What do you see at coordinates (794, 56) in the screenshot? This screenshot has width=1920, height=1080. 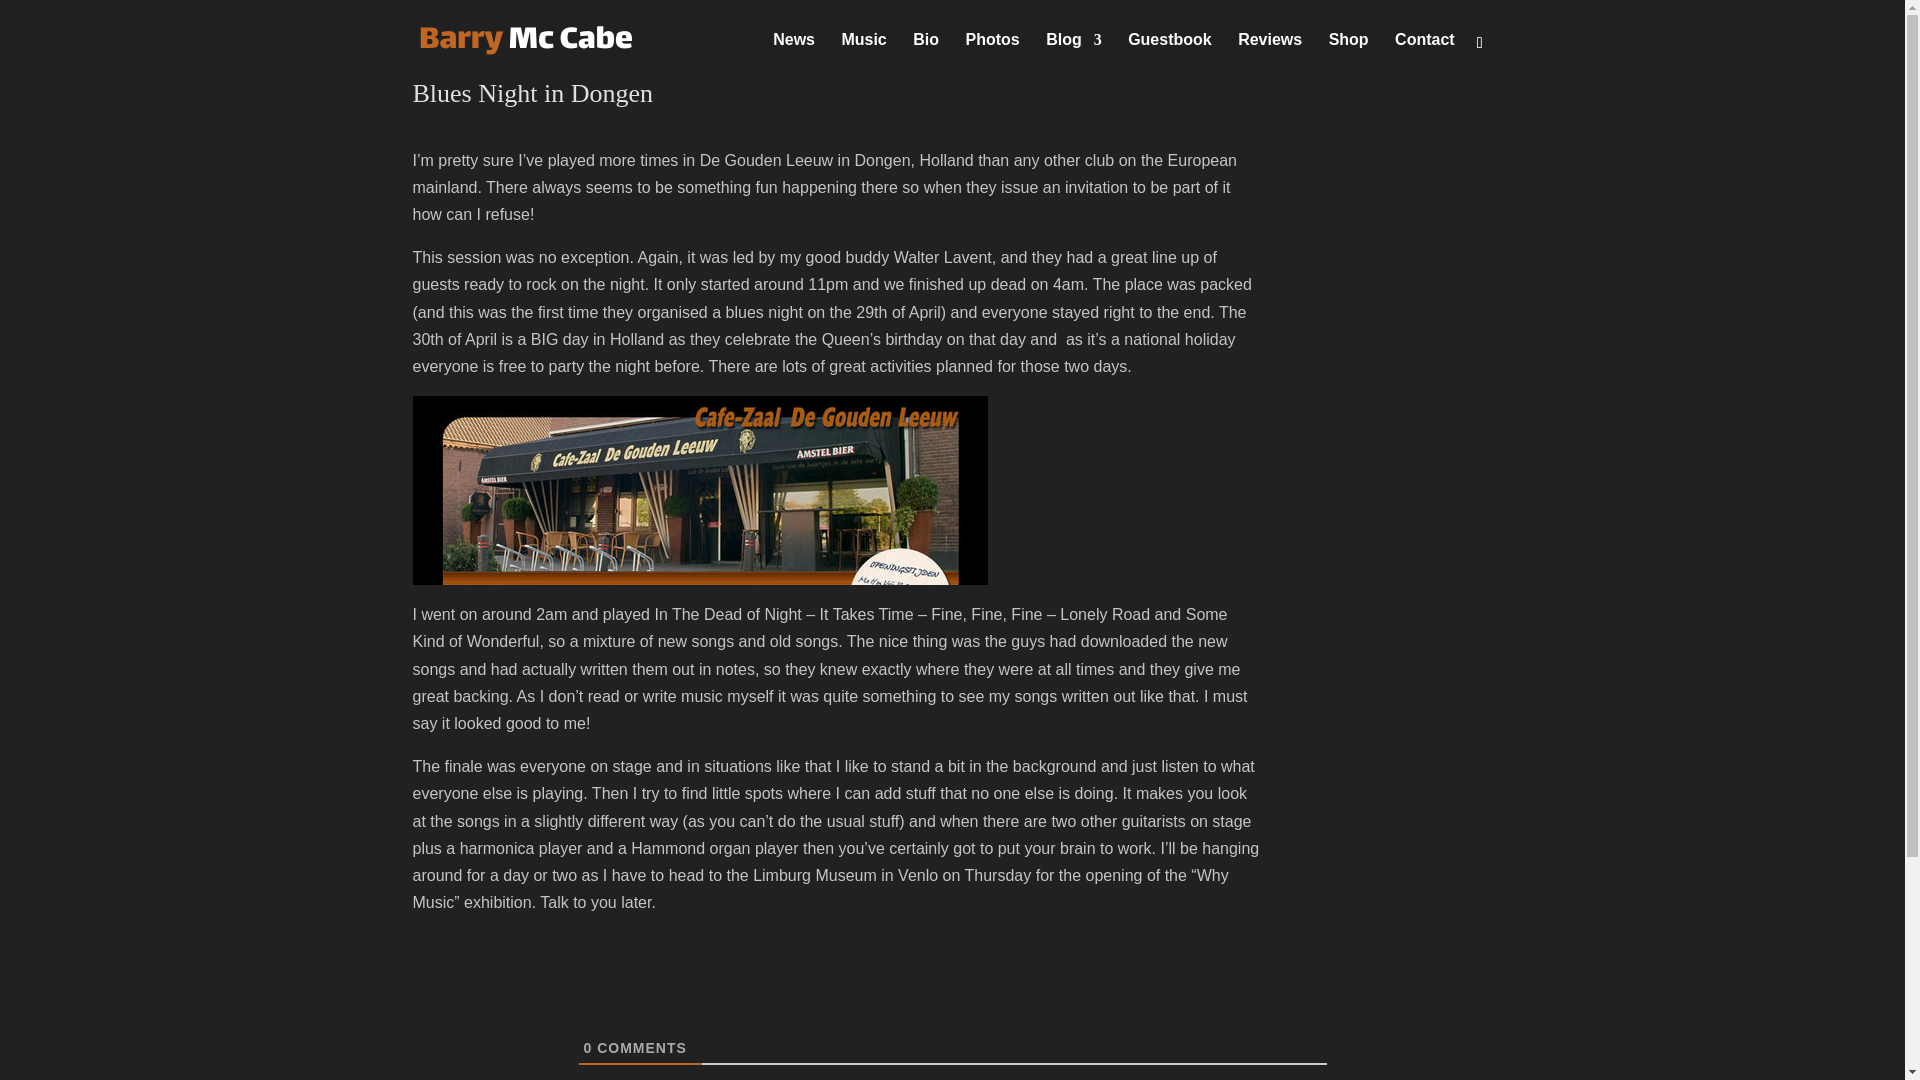 I see `News` at bounding box center [794, 56].